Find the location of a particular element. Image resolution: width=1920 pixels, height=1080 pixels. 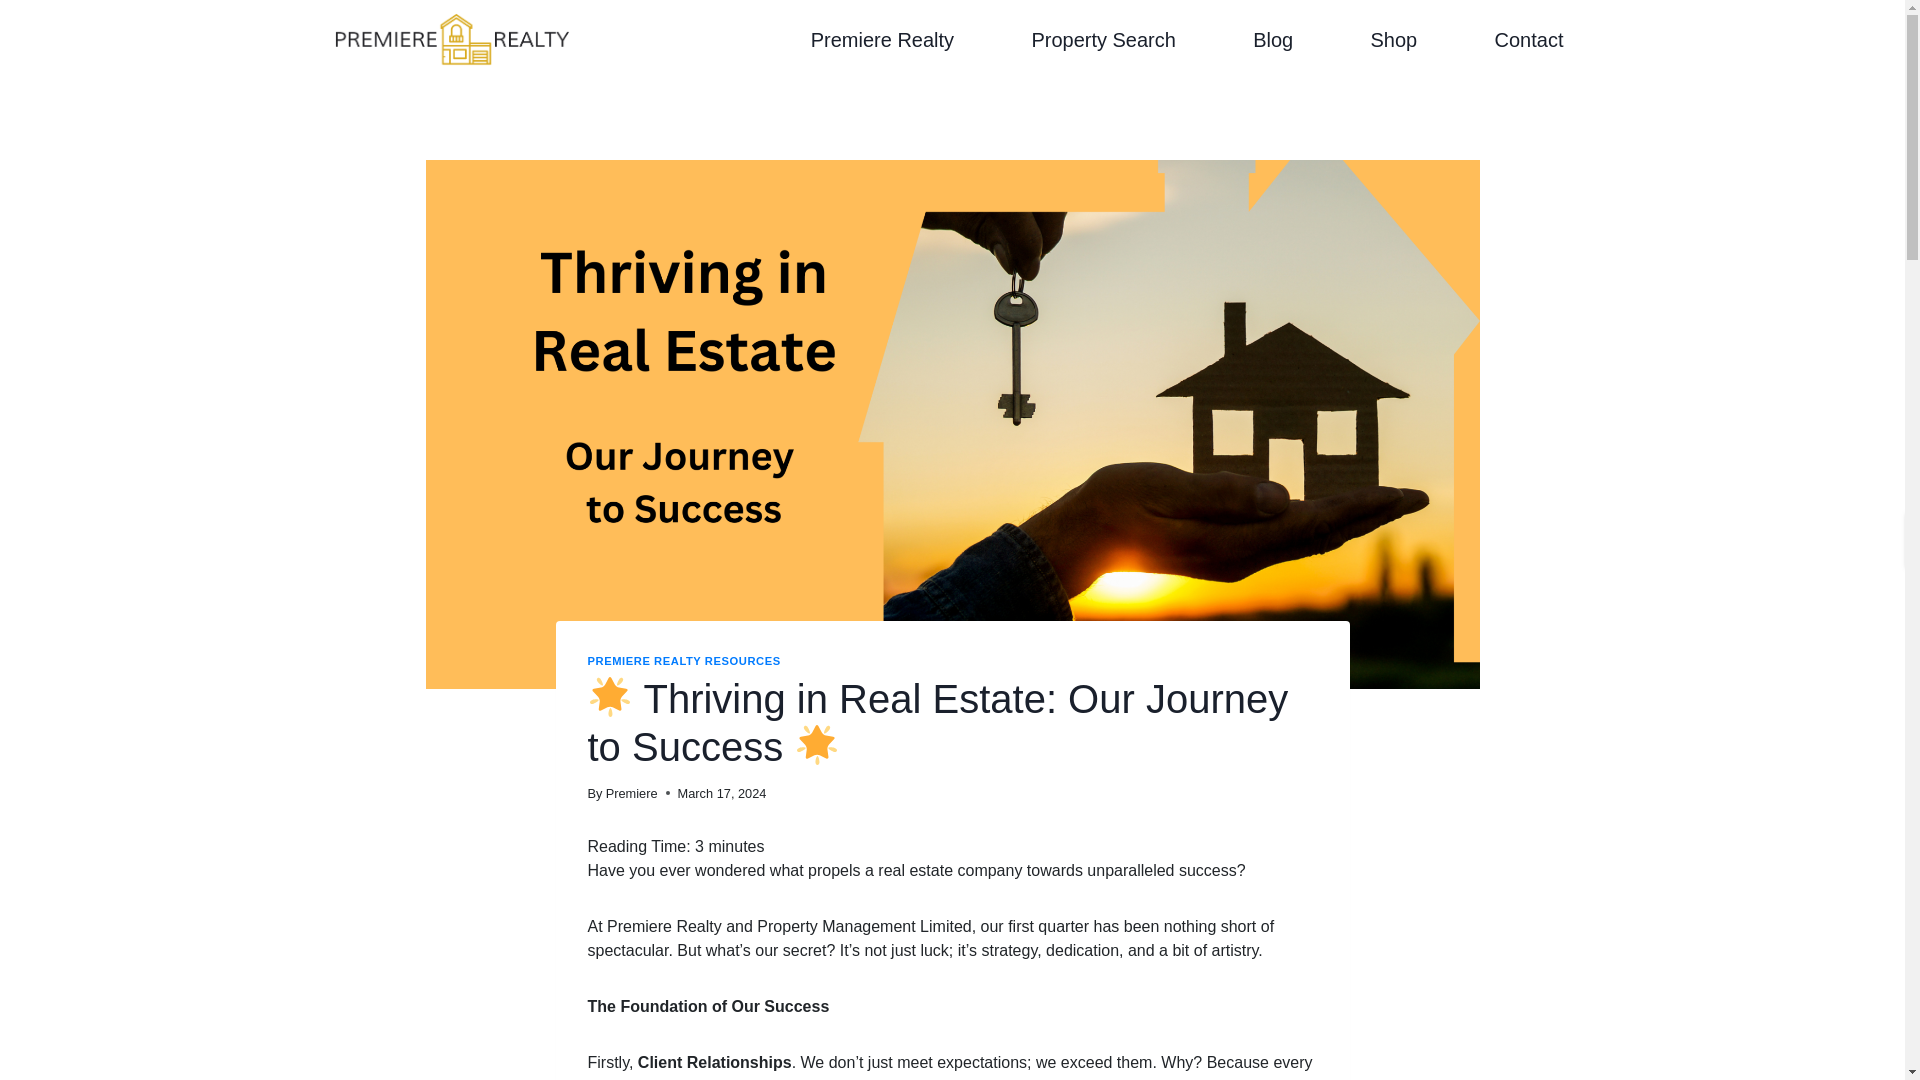

Premiere is located at coordinates (632, 794).